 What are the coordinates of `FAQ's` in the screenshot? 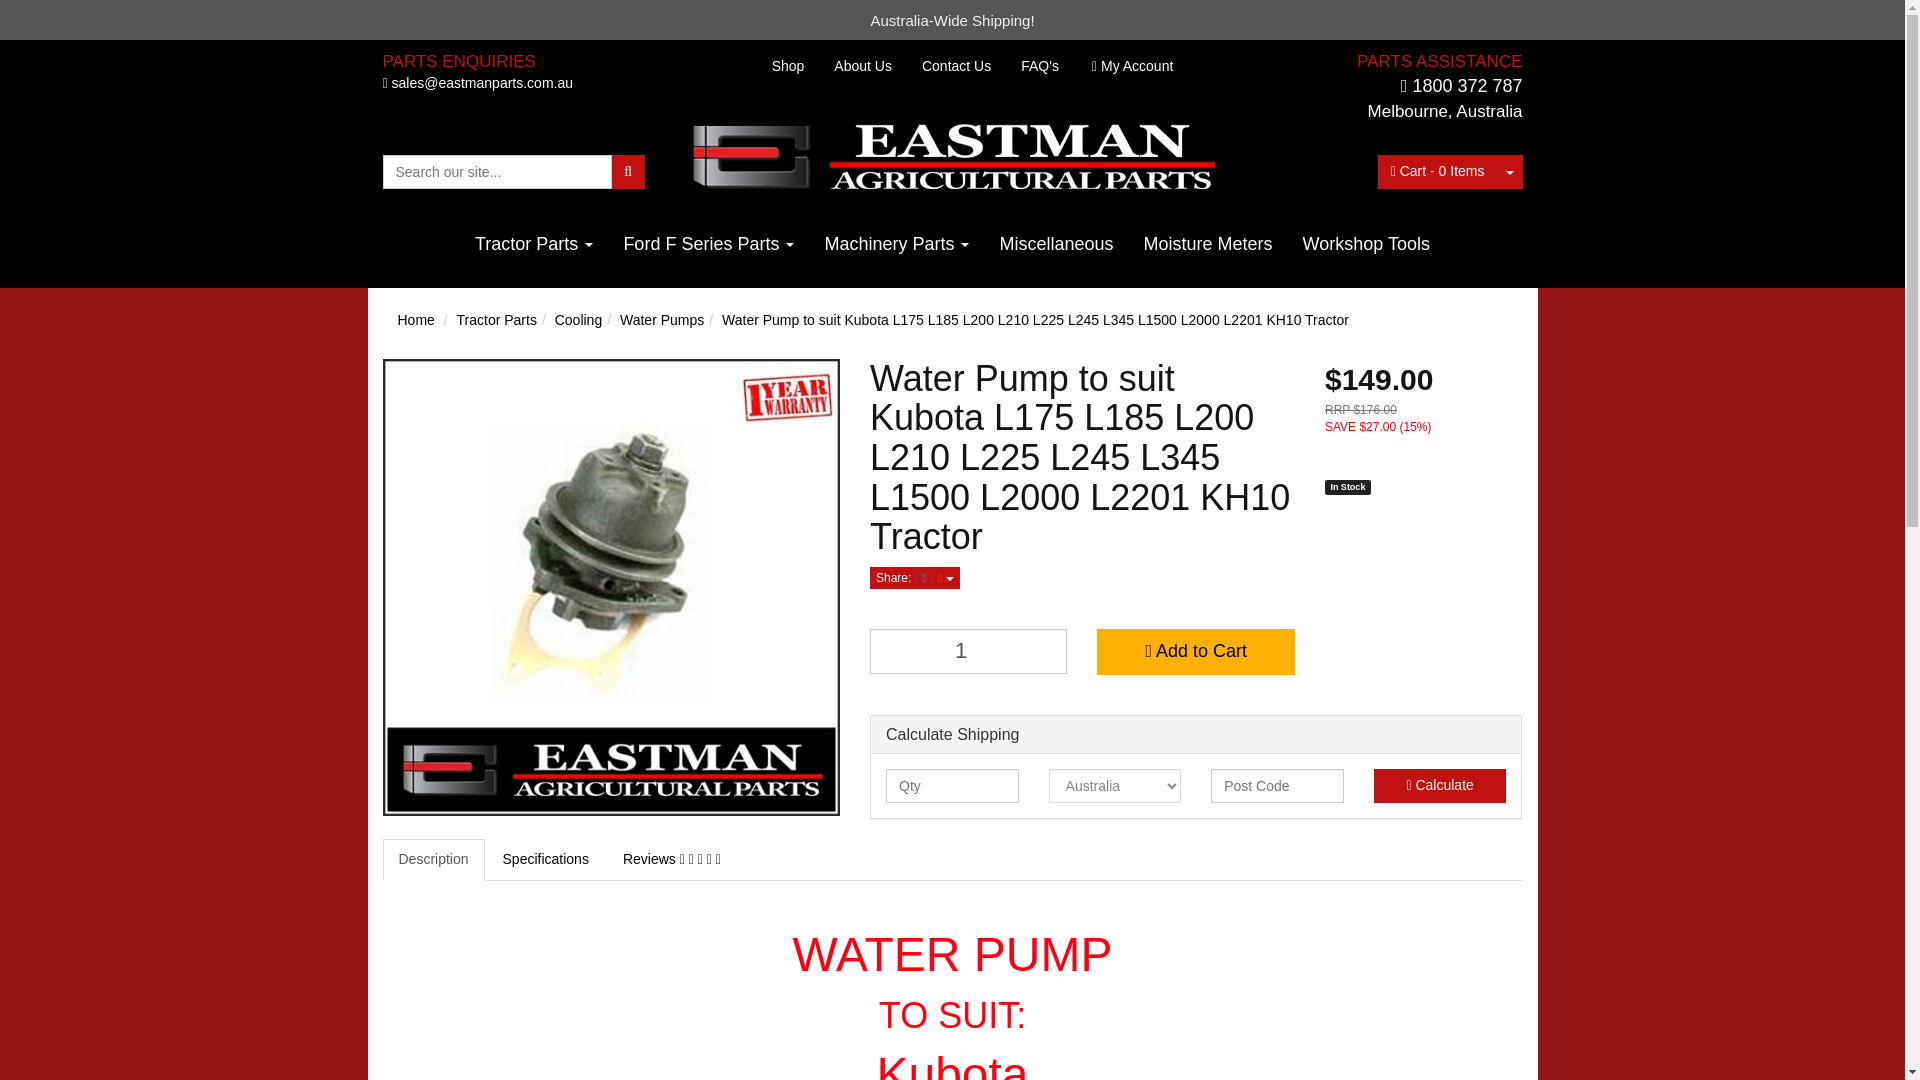 It's located at (1040, 66).